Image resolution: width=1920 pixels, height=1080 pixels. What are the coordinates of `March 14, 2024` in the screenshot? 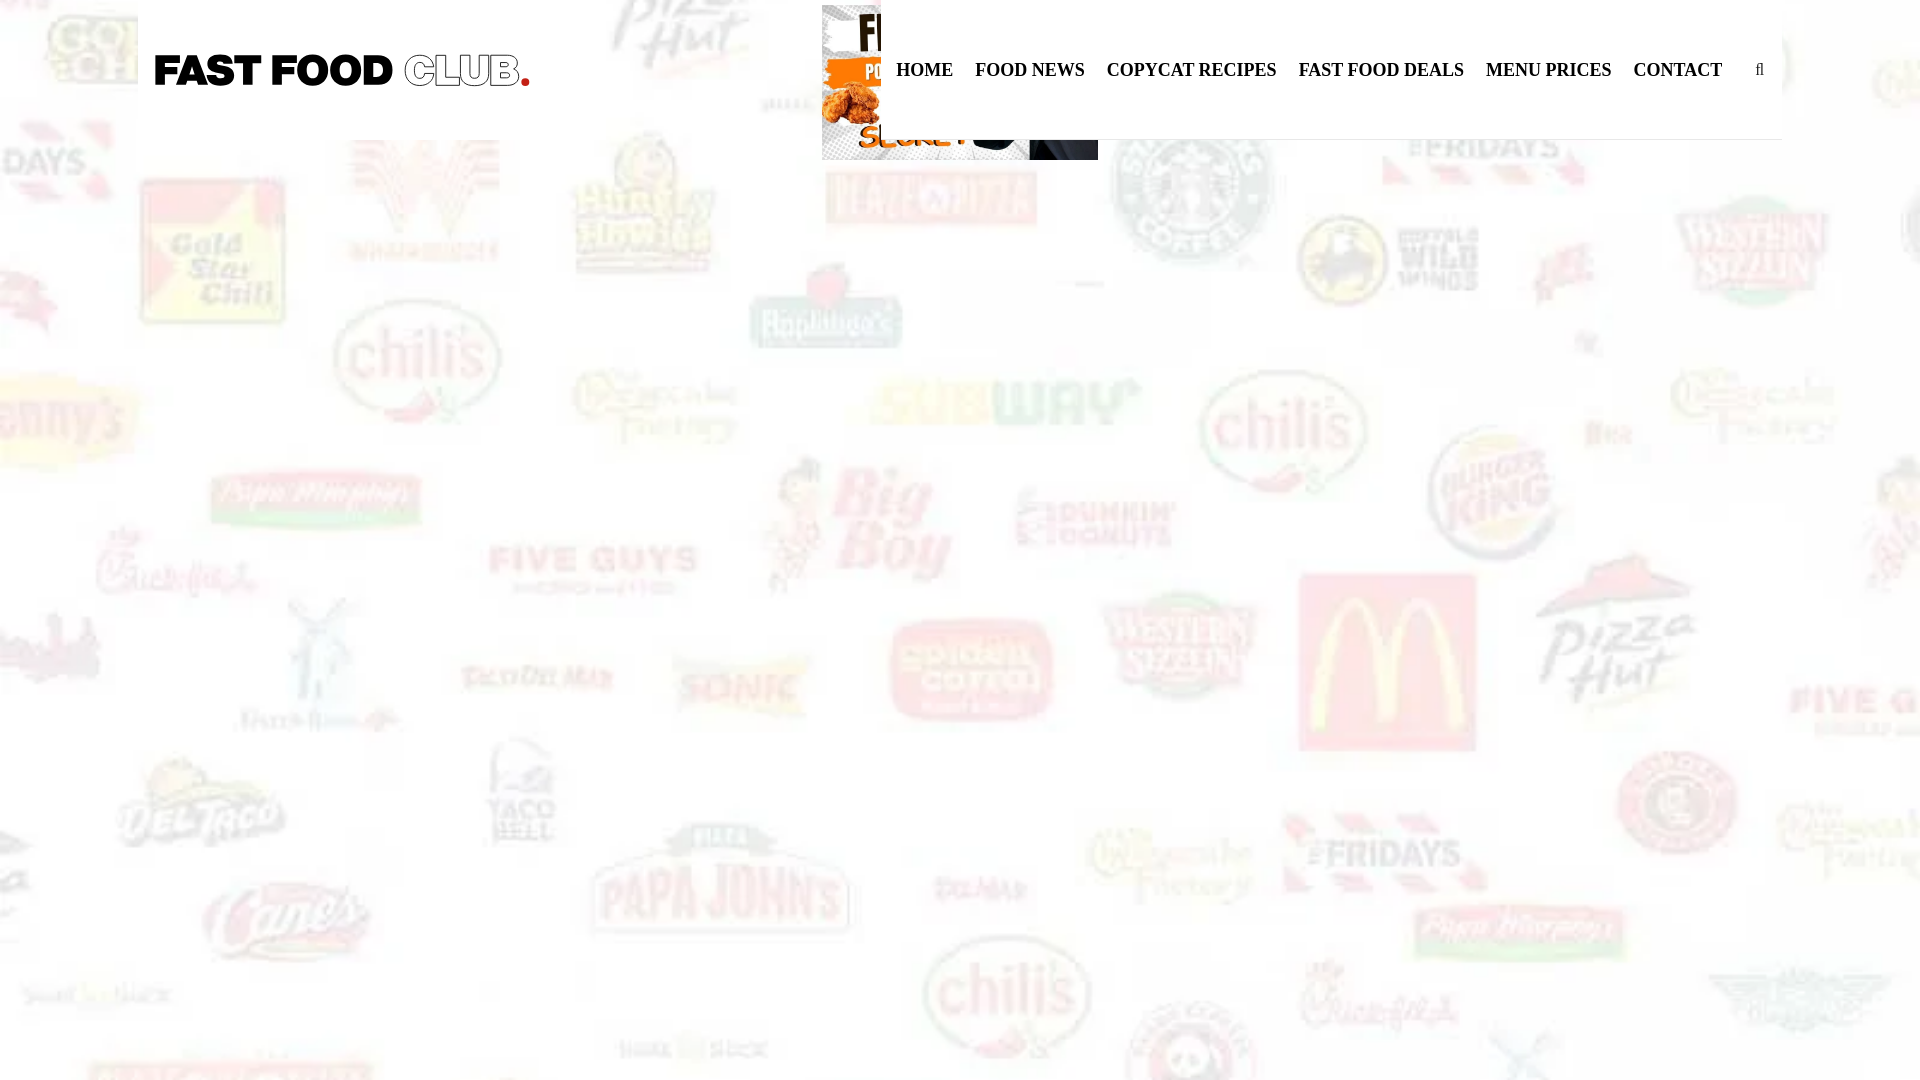 It's located at (596, 334).